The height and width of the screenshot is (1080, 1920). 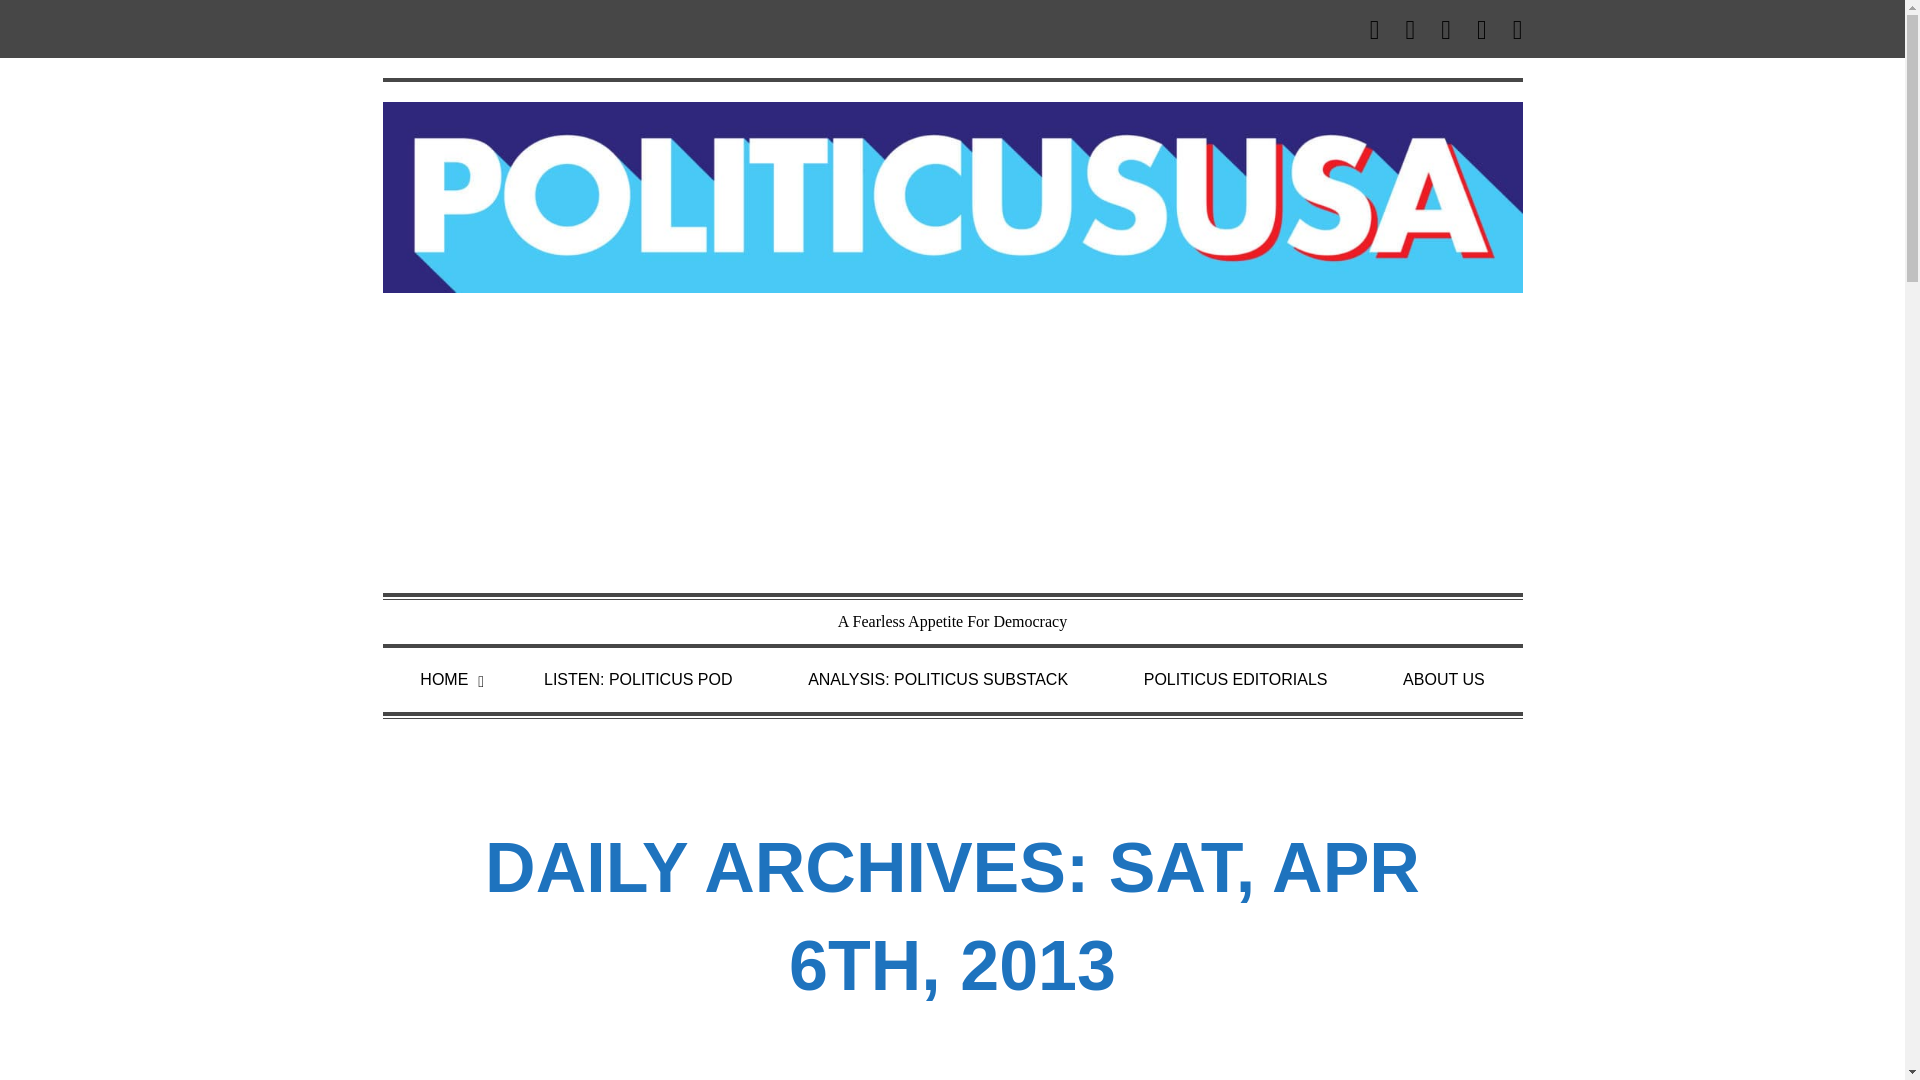 What do you see at coordinates (1235, 680) in the screenshot?
I see `POLITICUS EDITORIALS` at bounding box center [1235, 680].